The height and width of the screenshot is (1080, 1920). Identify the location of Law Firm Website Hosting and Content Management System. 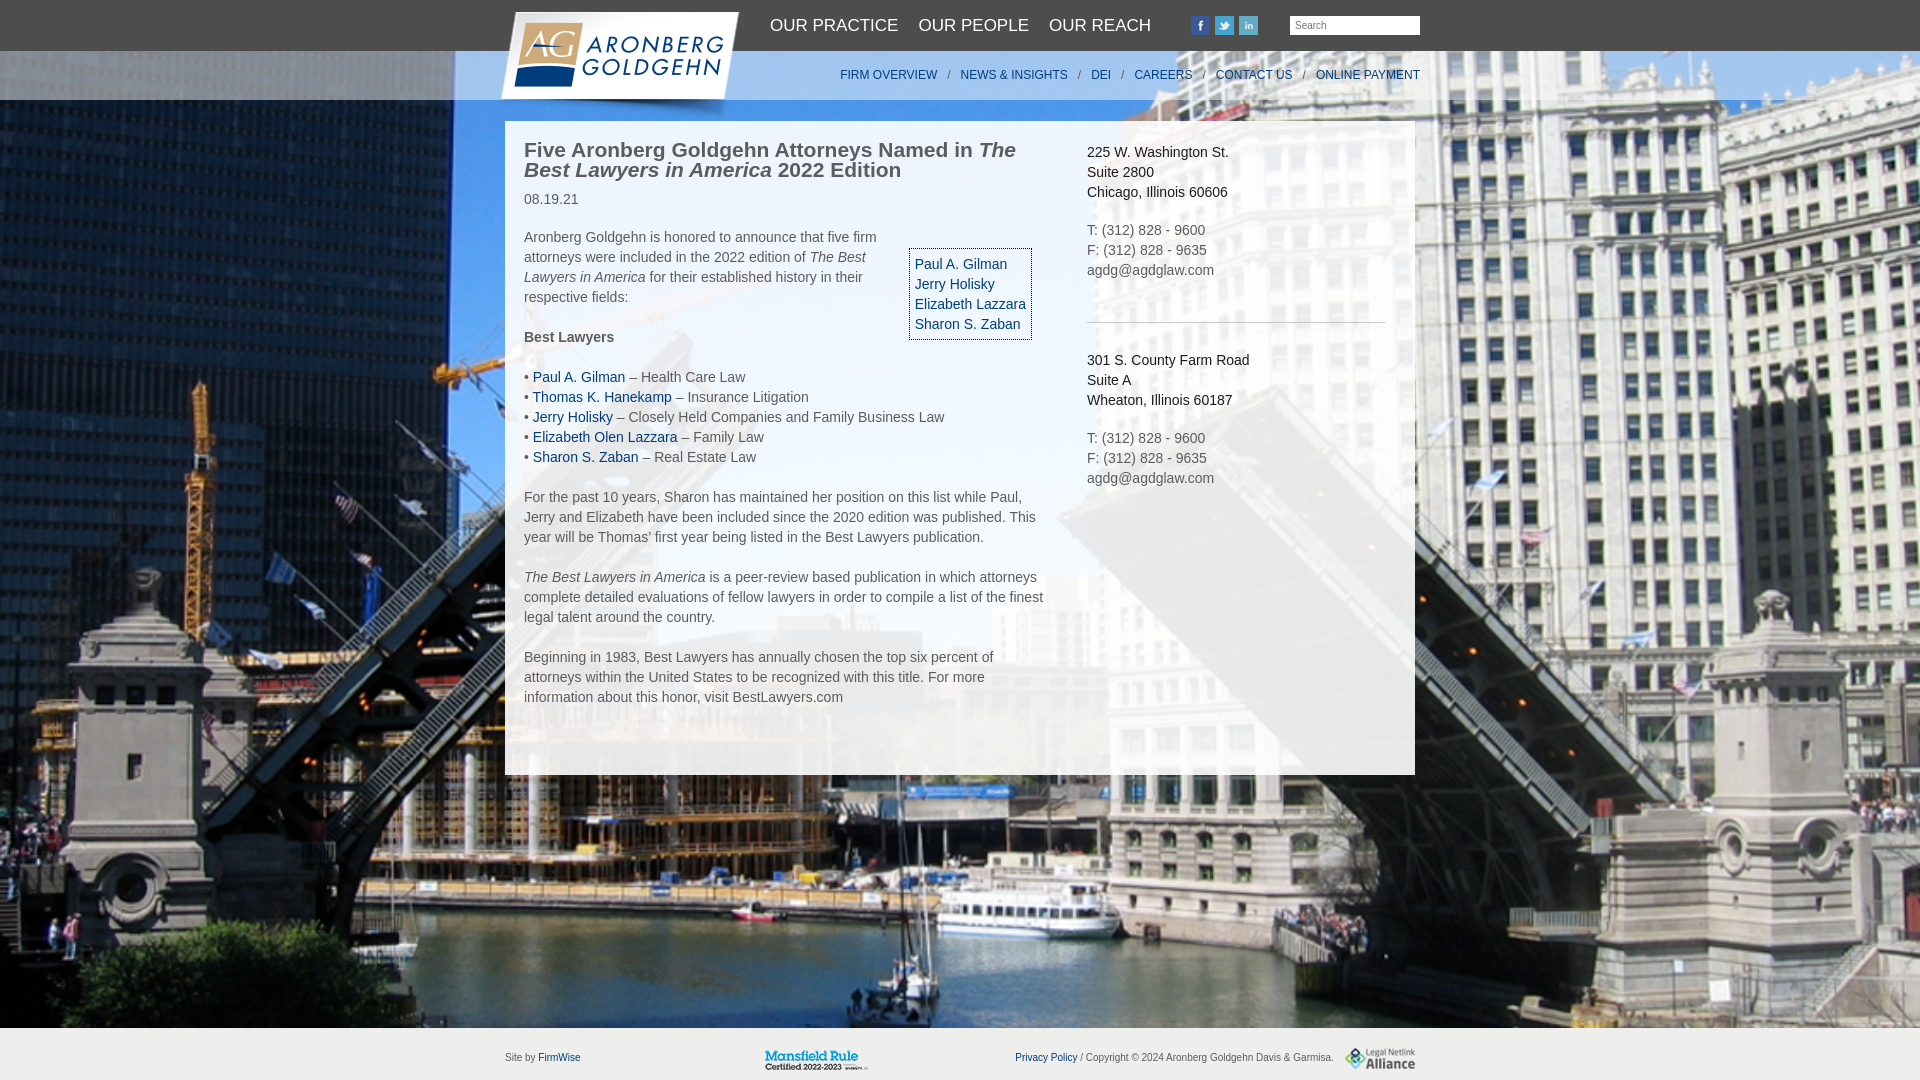
(558, 1056).